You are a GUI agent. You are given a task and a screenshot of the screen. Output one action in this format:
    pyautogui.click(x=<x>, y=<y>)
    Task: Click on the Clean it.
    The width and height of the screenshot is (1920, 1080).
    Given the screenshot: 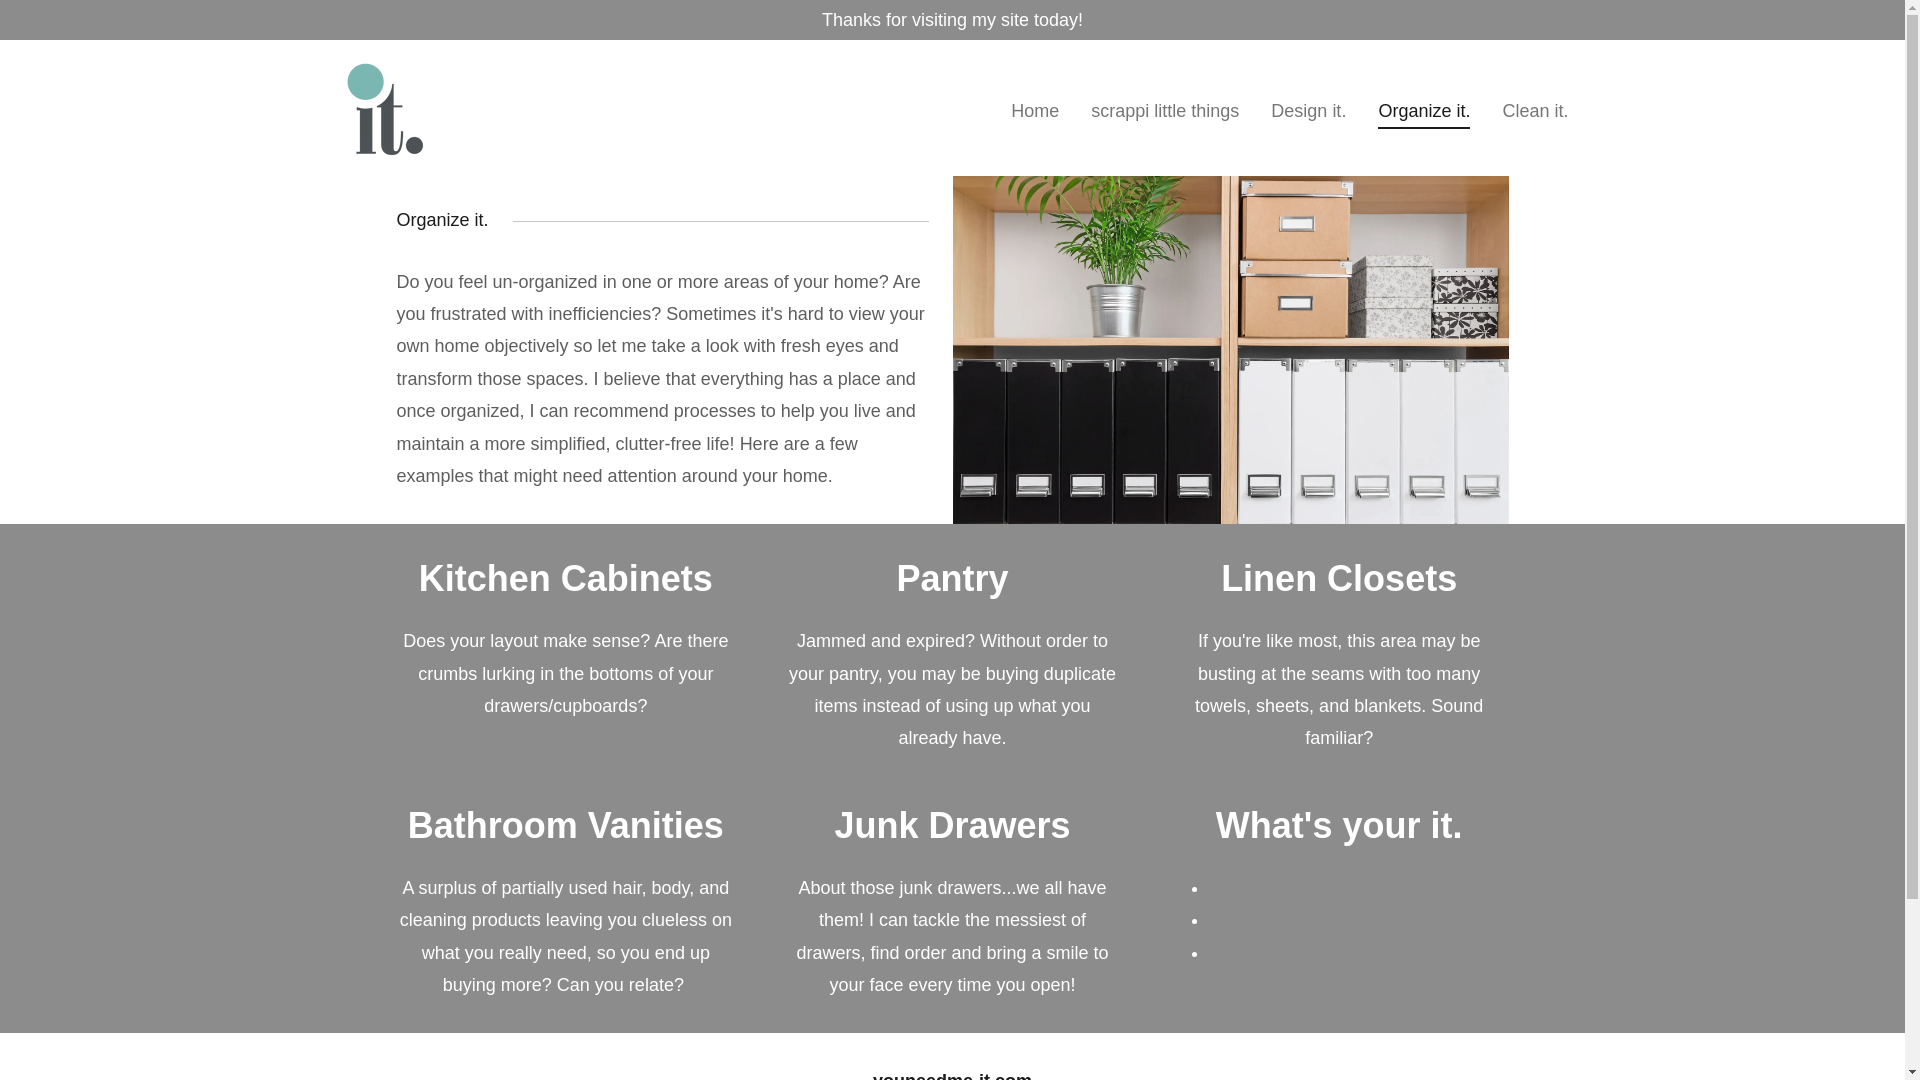 What is the action you would take?
    pyautogui.click(x=1534, y=110)
    